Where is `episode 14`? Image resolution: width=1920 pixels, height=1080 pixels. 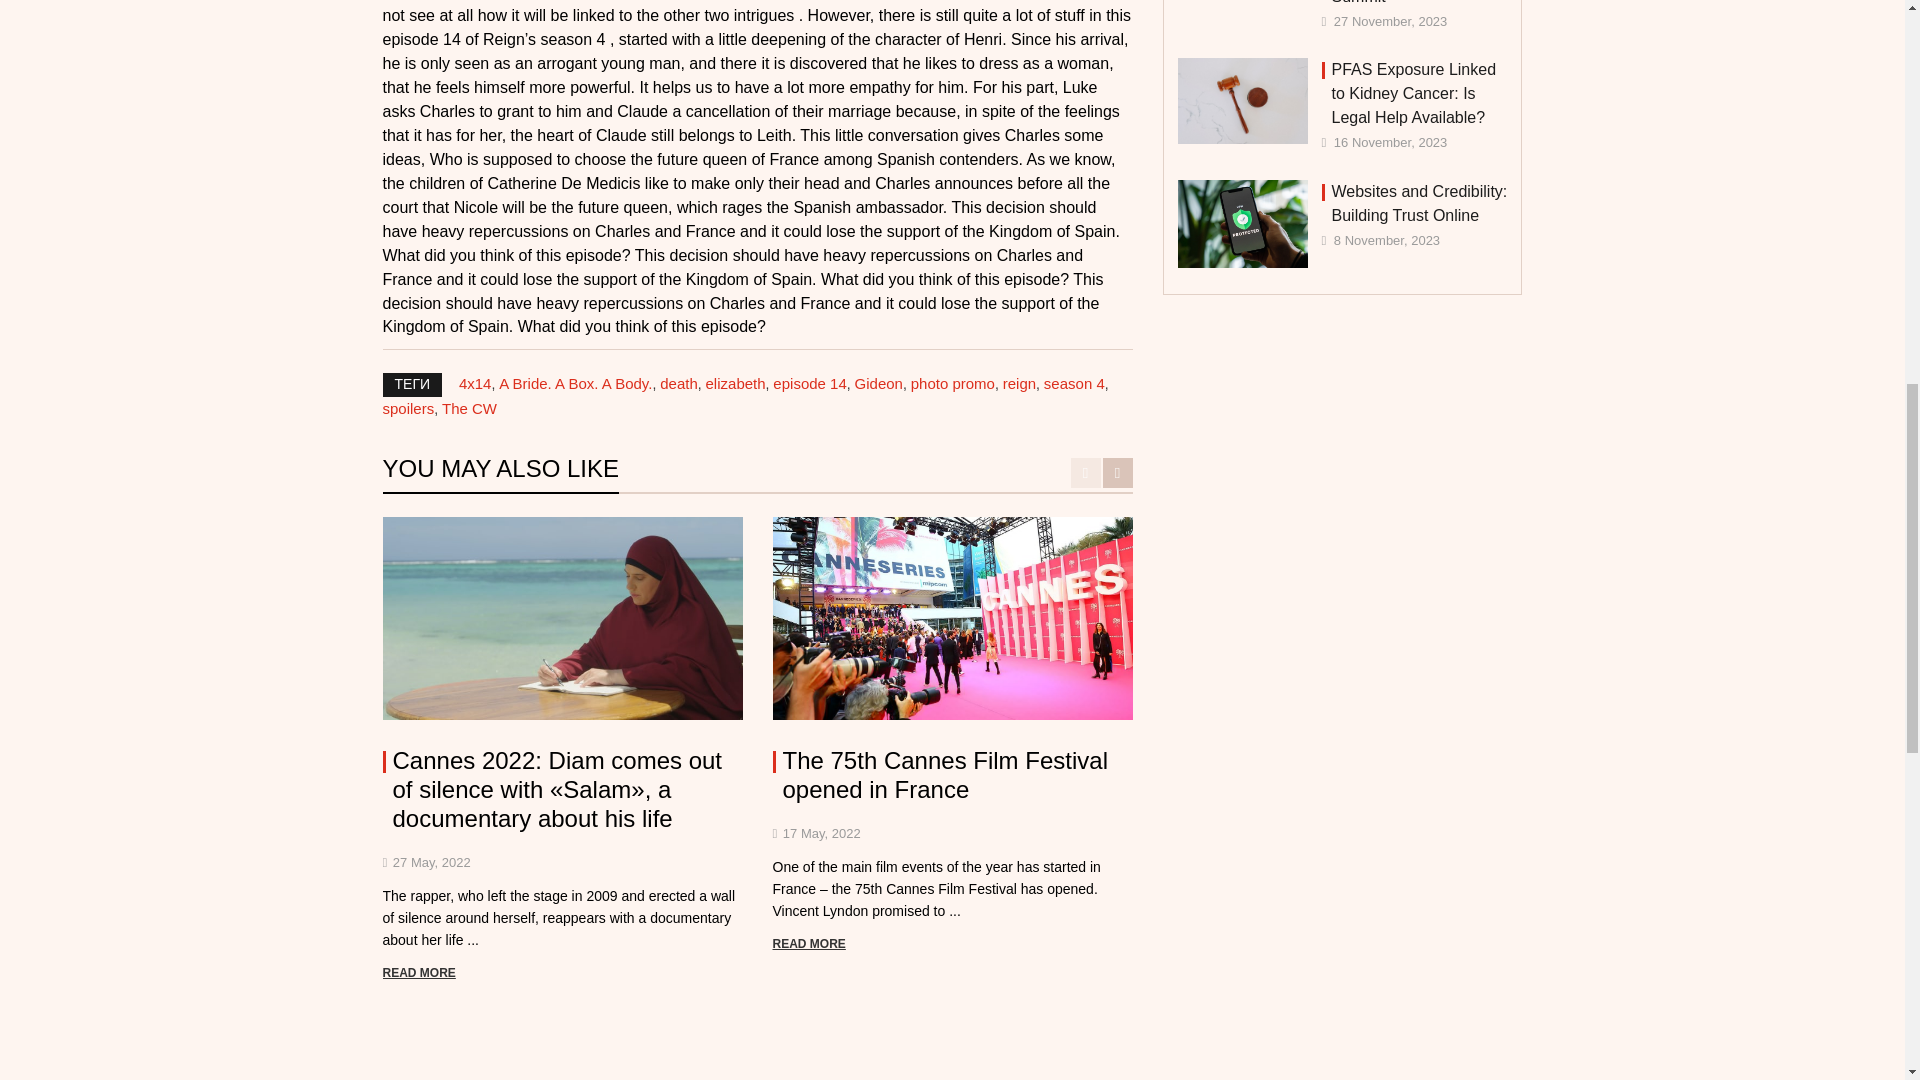
episode 14 is located at coordinates (810, 383).